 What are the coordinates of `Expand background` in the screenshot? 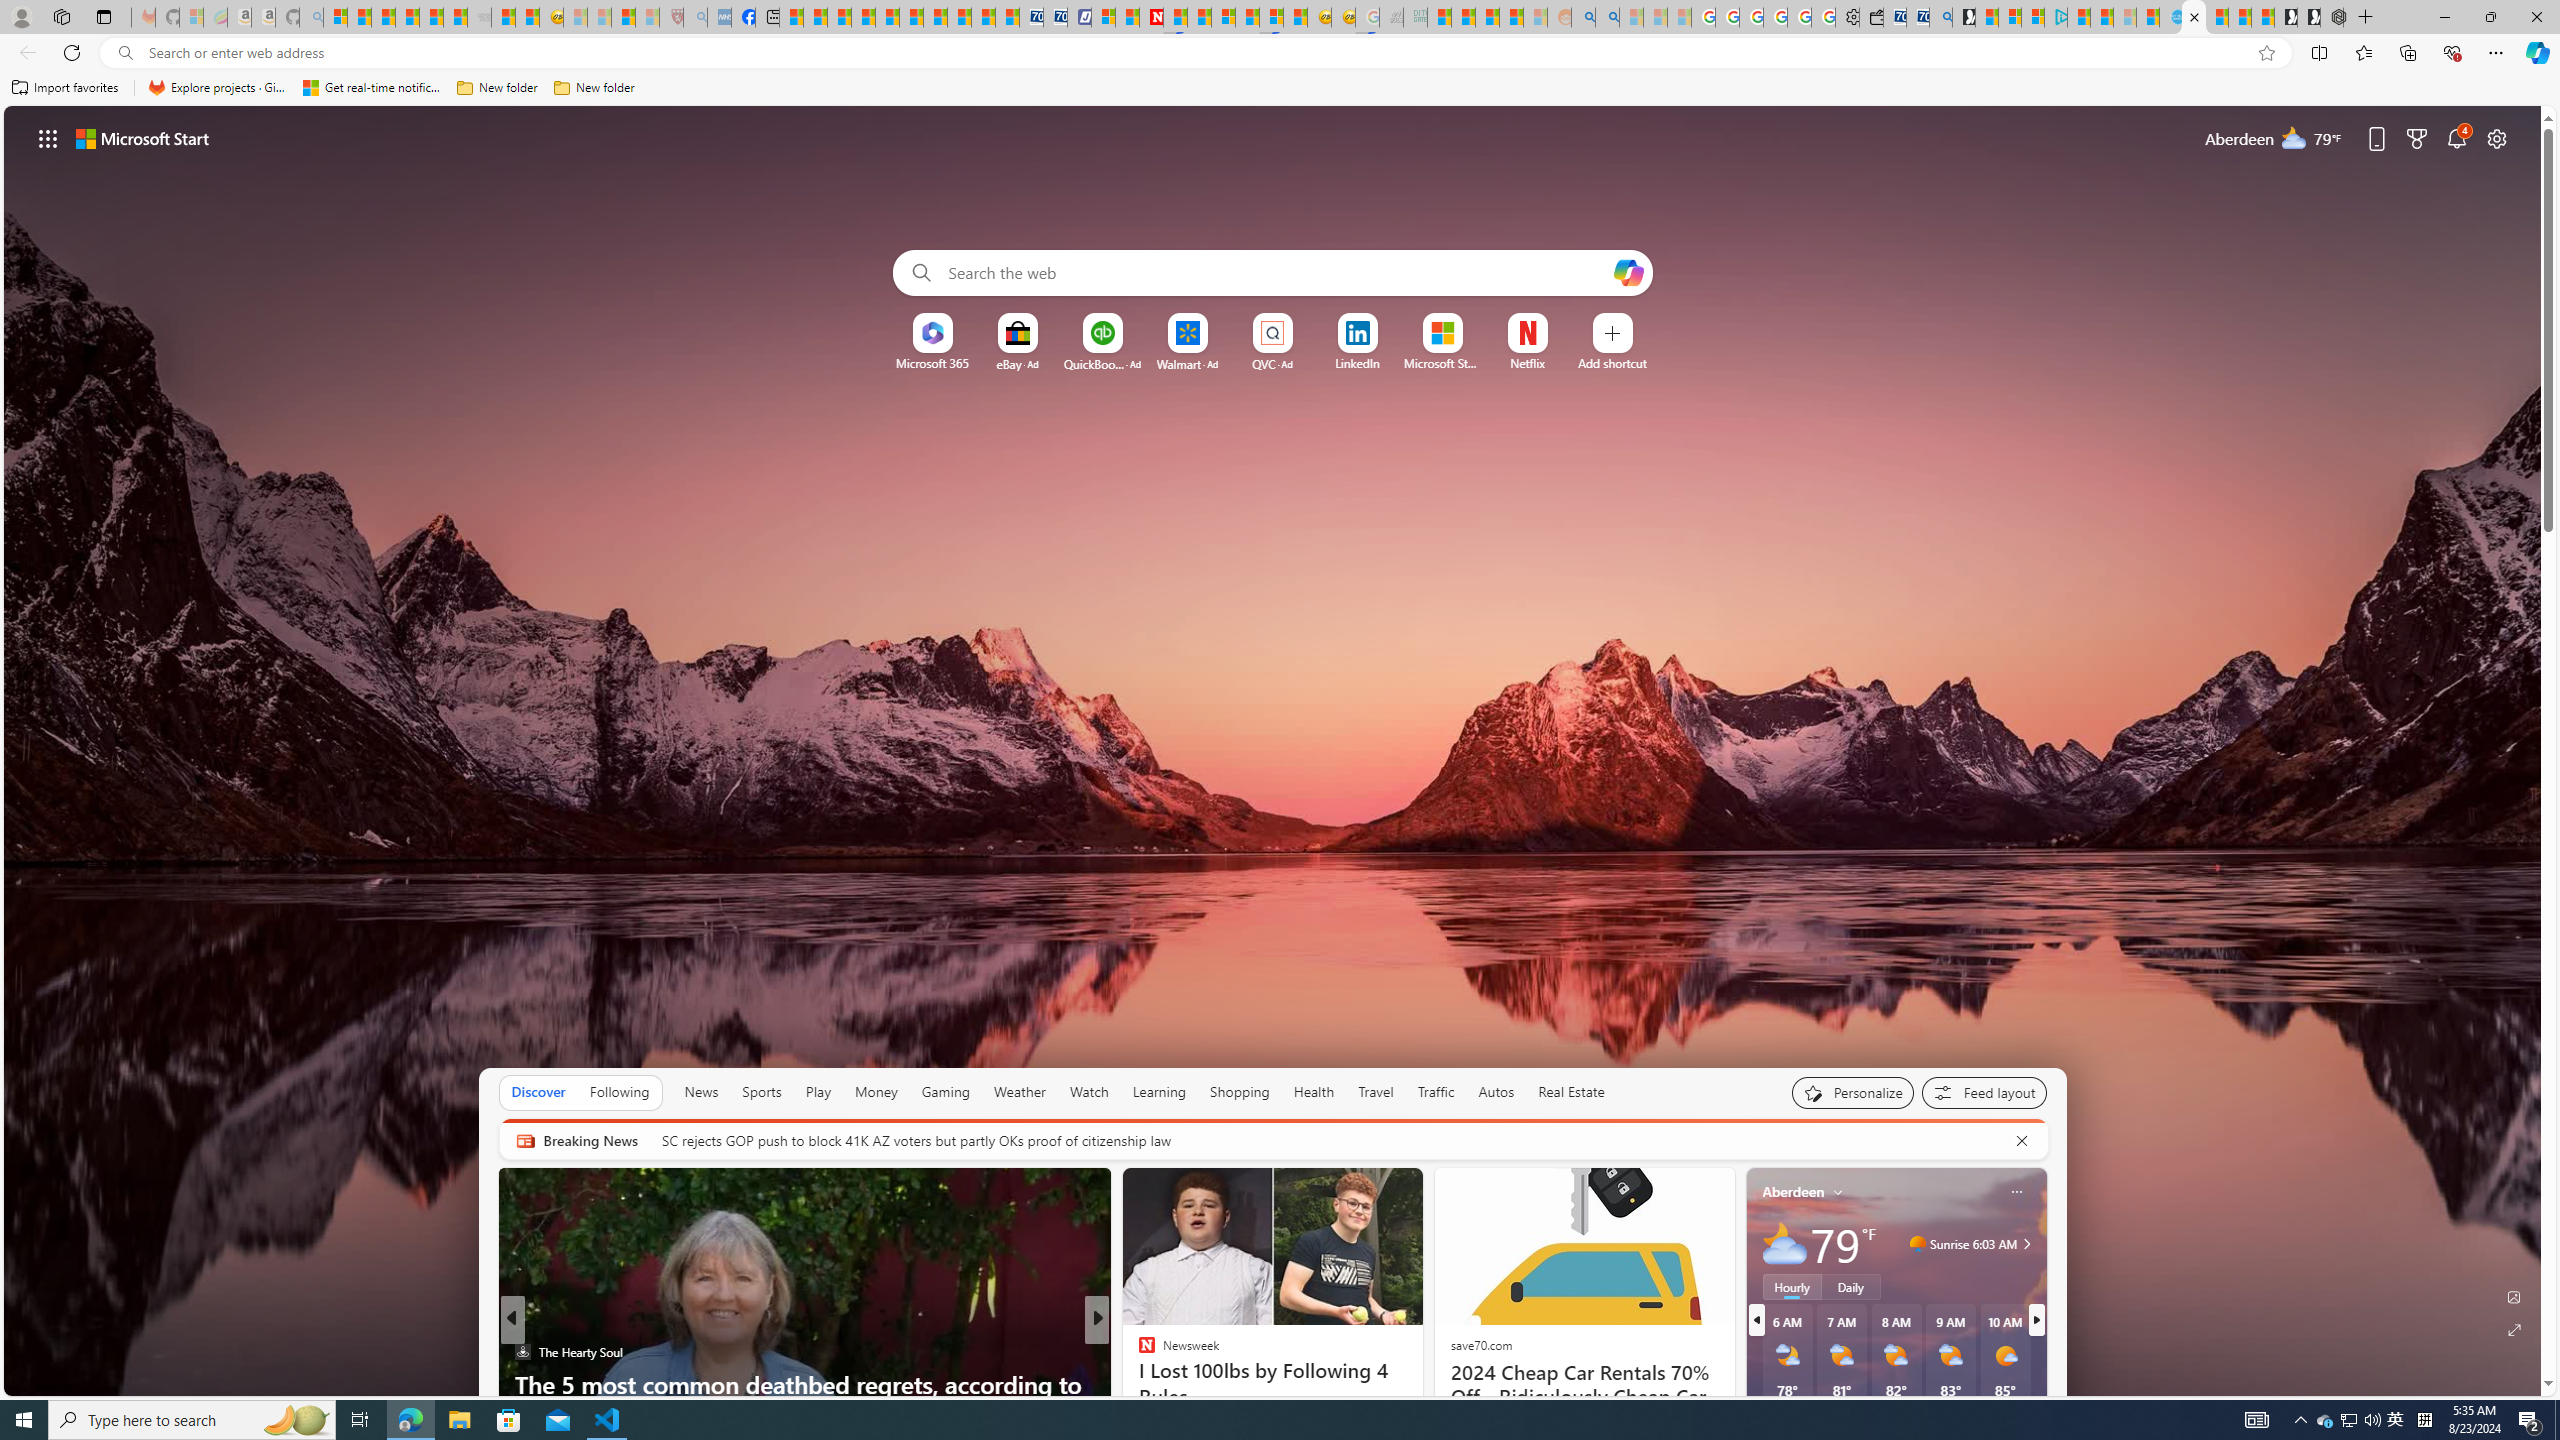 It's located at (2515, 1330).